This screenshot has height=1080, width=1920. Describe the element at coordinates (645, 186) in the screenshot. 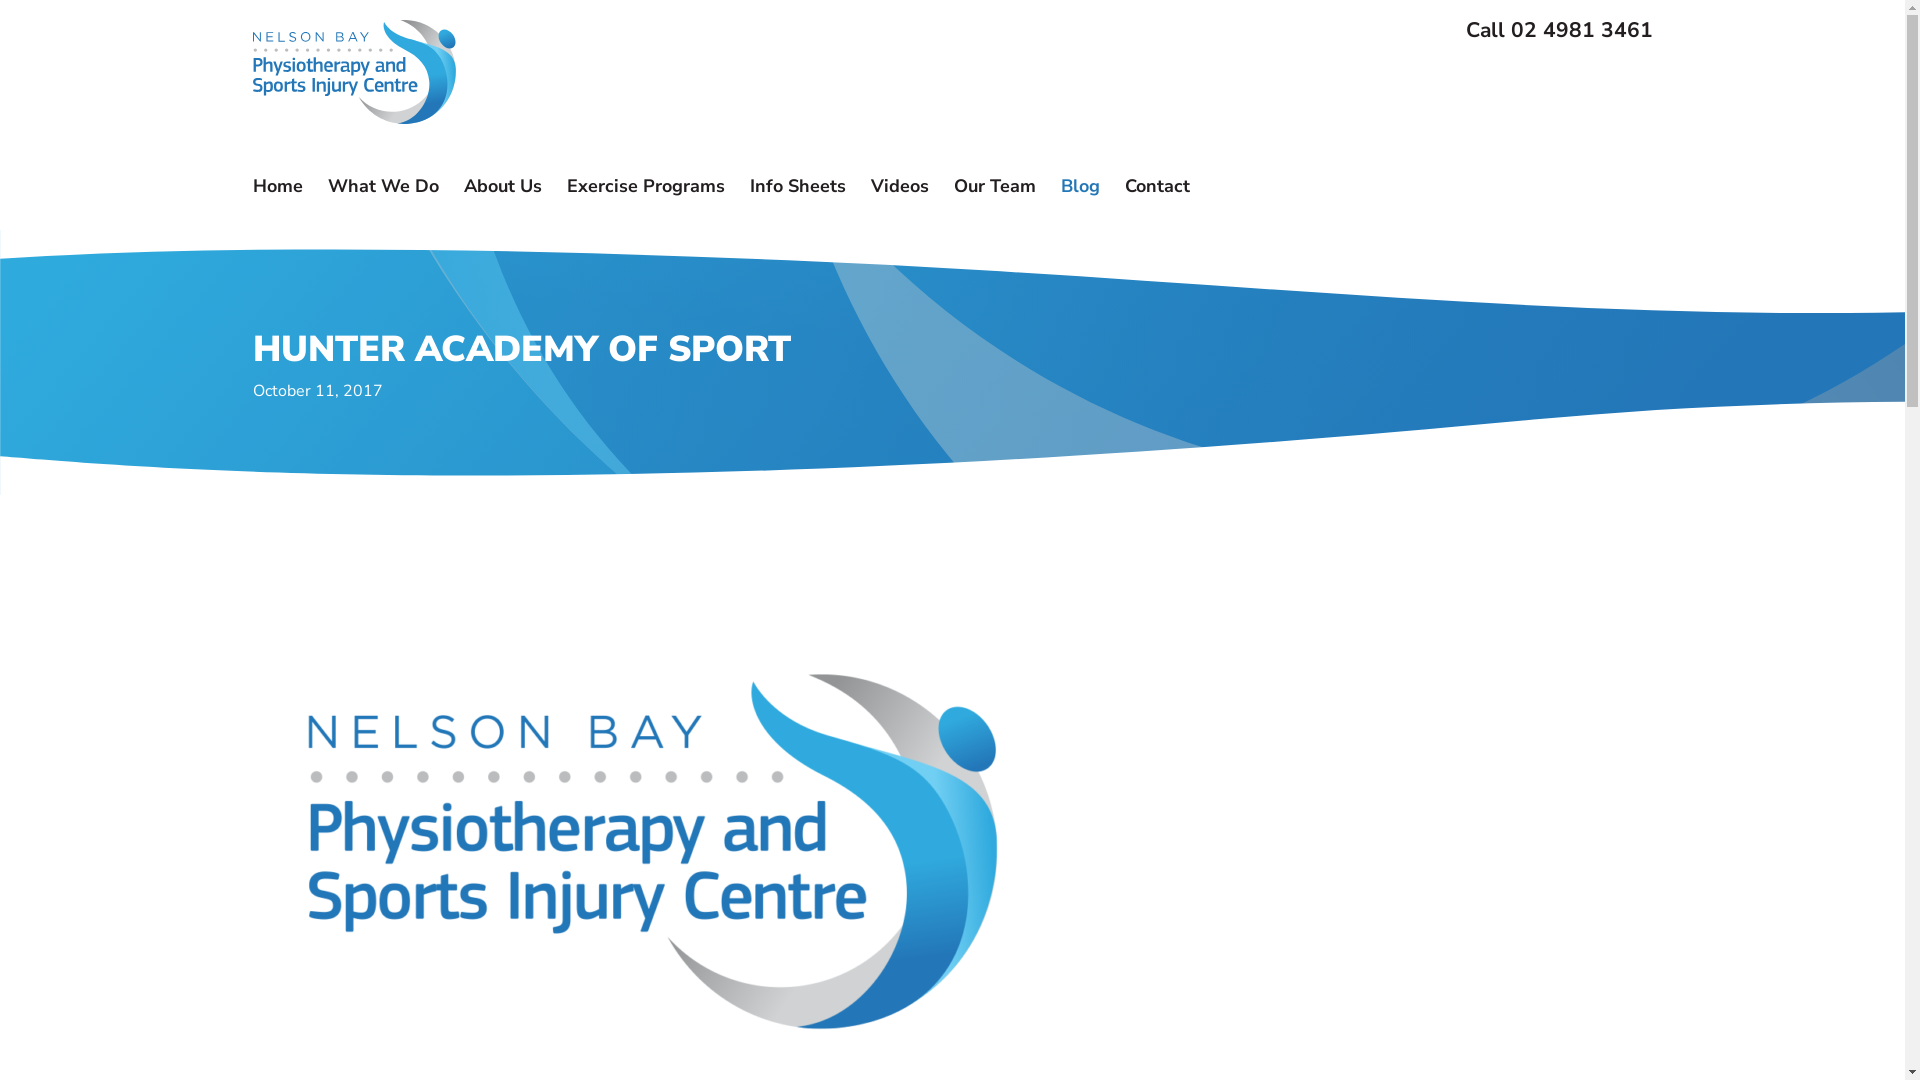

I see `Exercise Programs` at that location.